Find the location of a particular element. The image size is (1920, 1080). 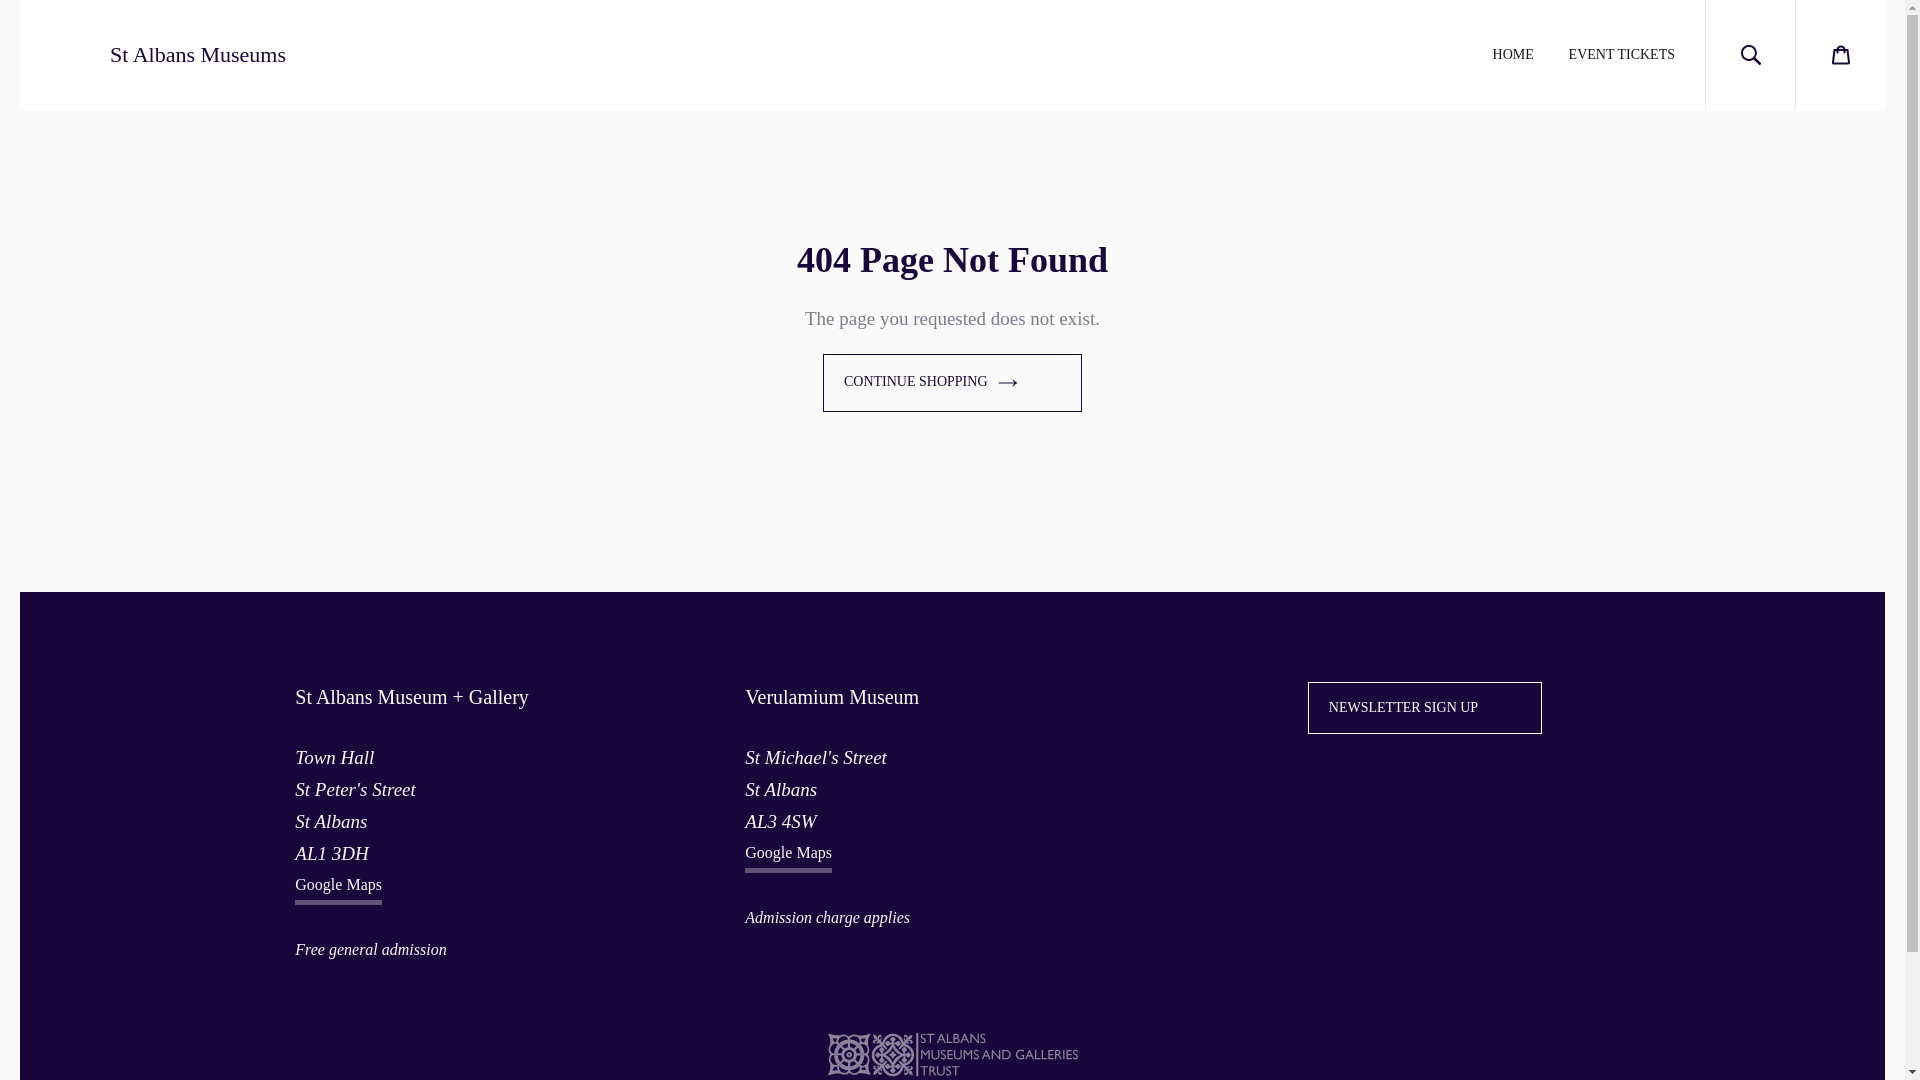

Newsletter sign up is located at coordinates (1424, 708).